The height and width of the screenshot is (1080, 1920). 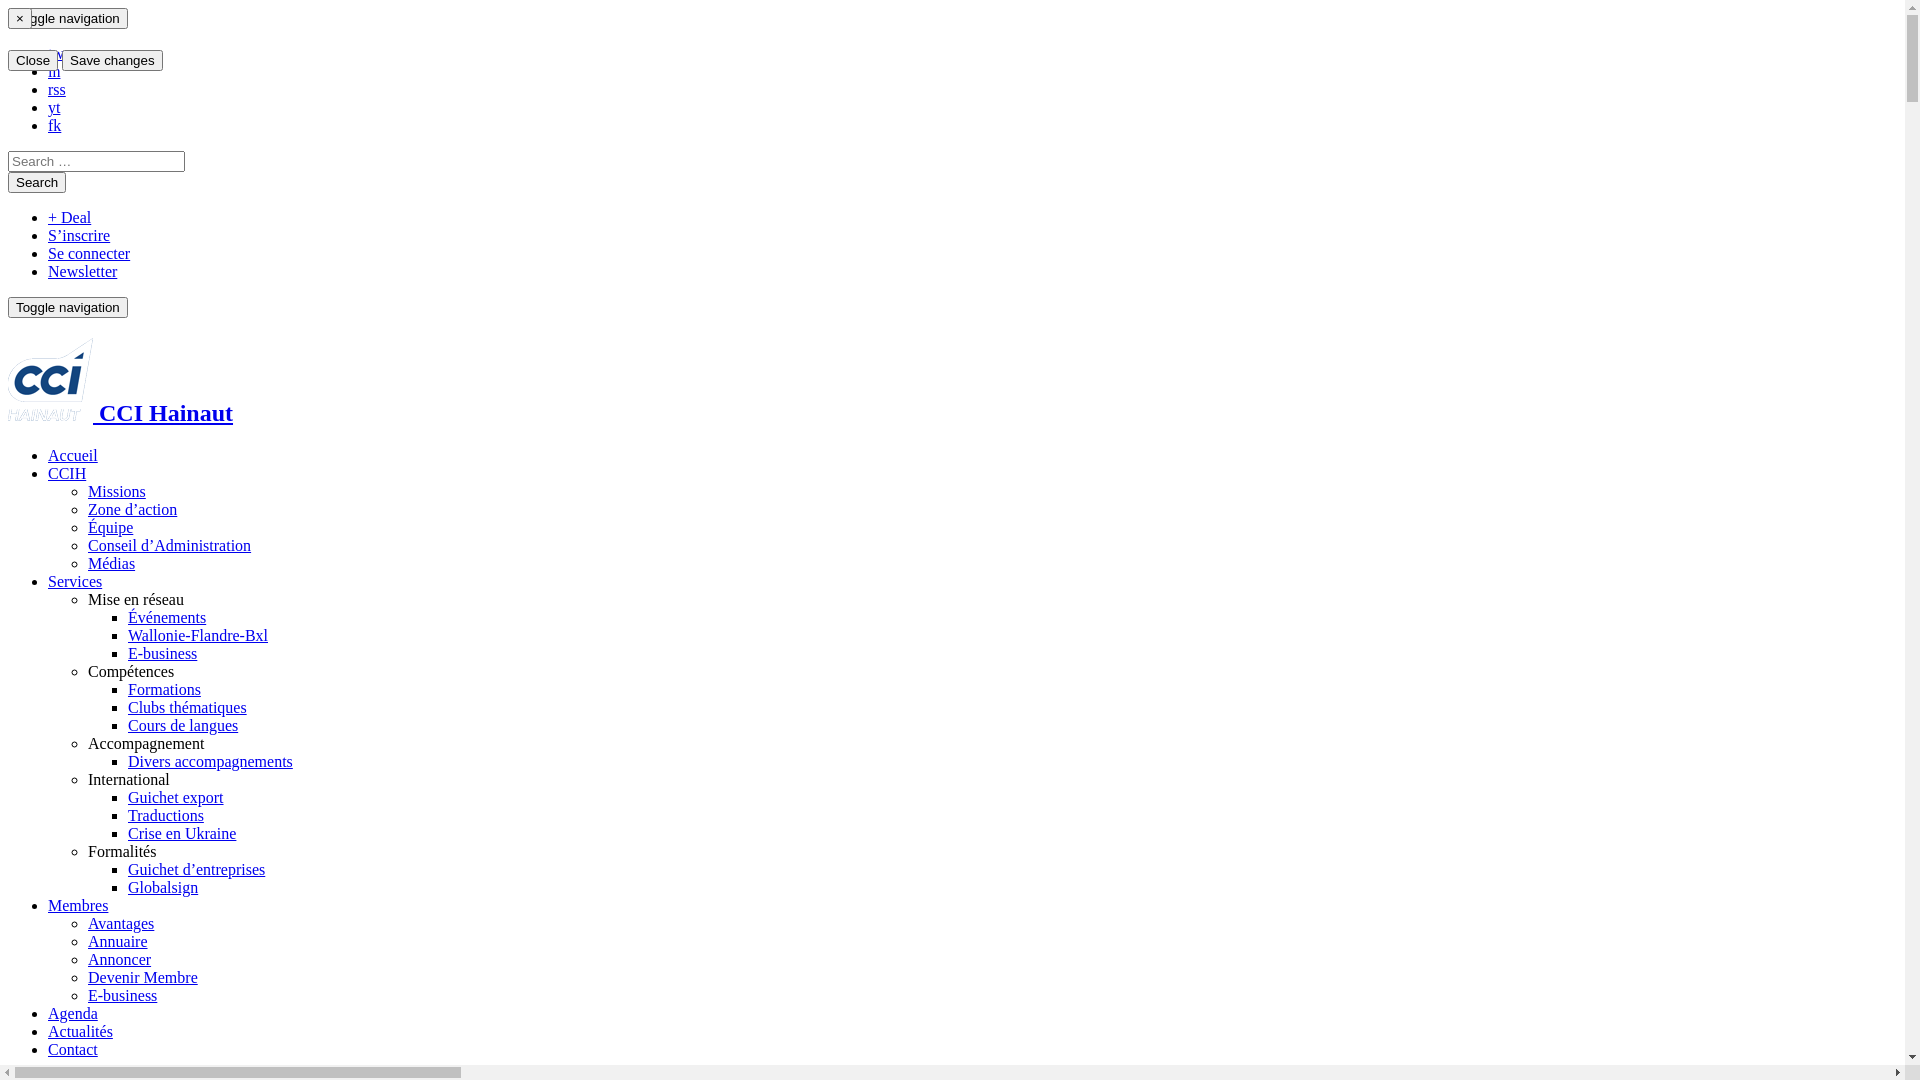 I want to click on Services, so click(x=75, y=582).